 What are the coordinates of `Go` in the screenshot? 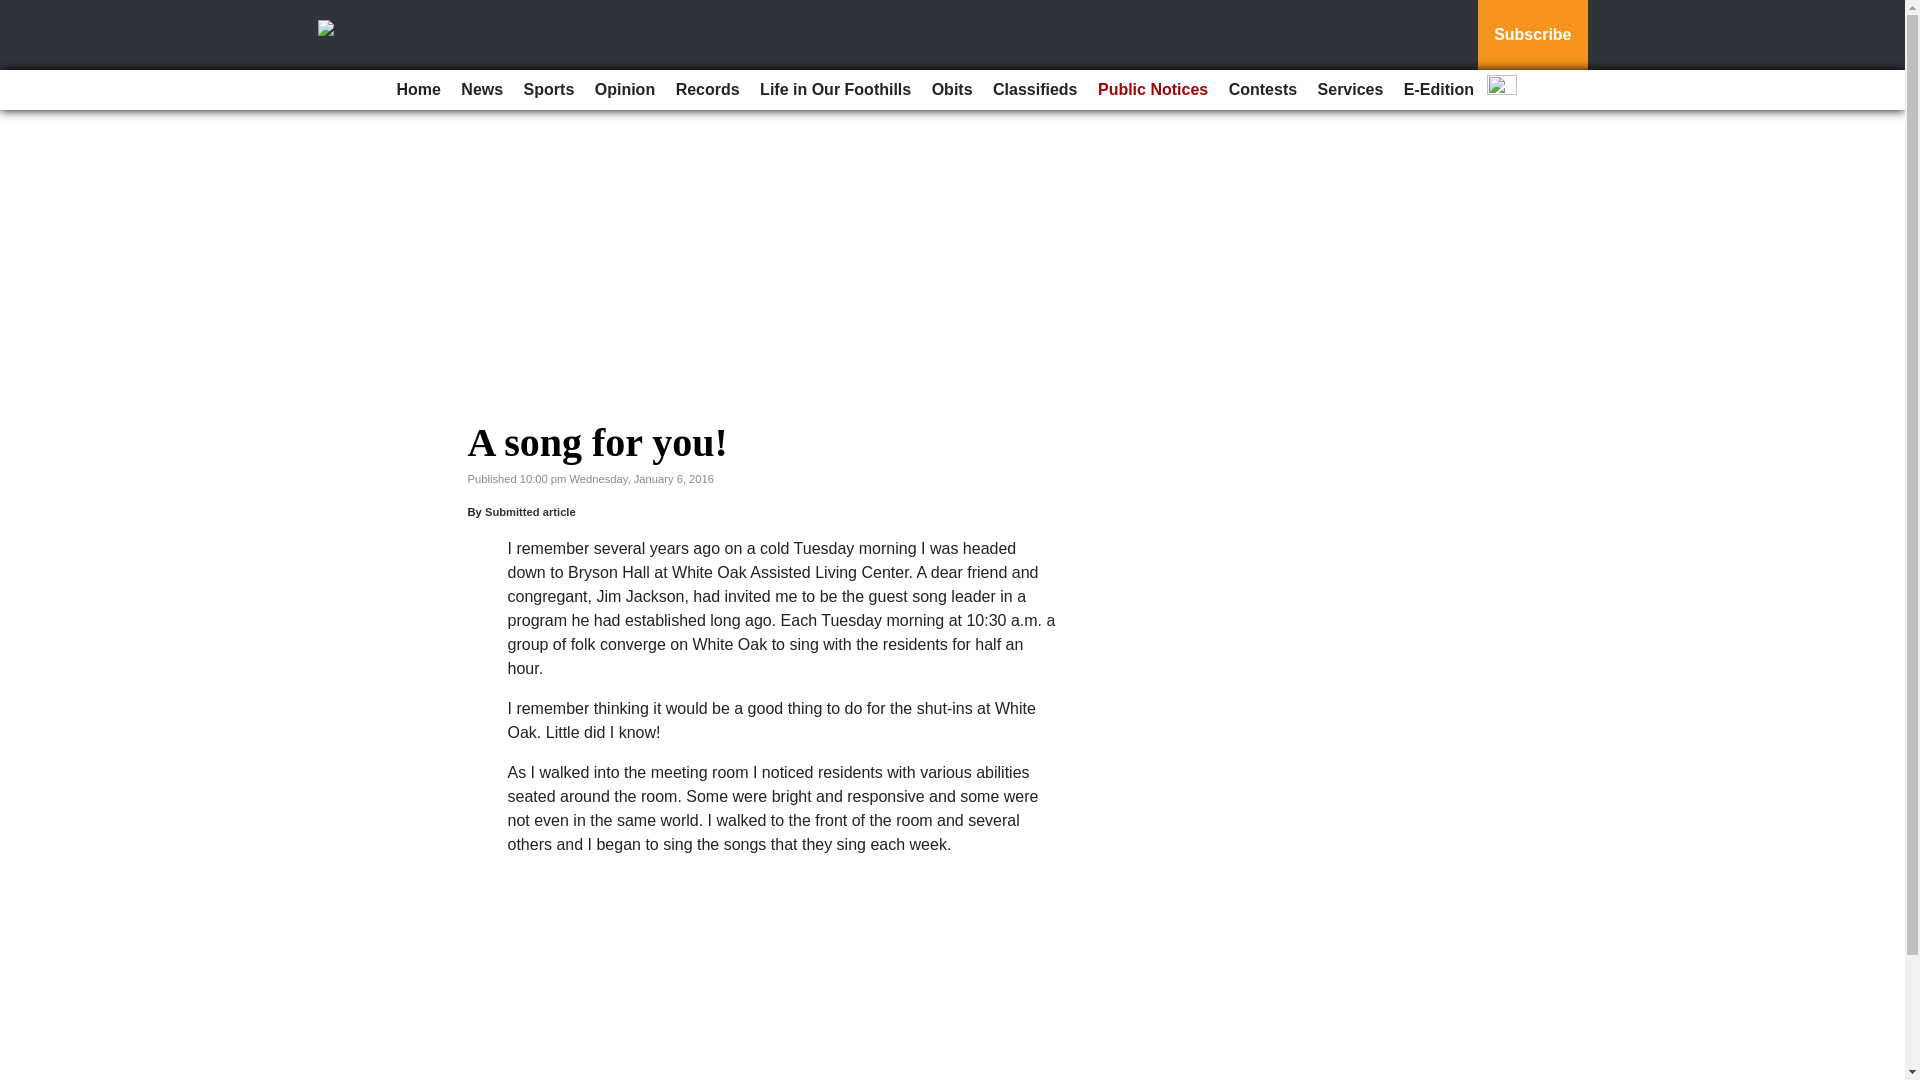 It's located at (18, 12).